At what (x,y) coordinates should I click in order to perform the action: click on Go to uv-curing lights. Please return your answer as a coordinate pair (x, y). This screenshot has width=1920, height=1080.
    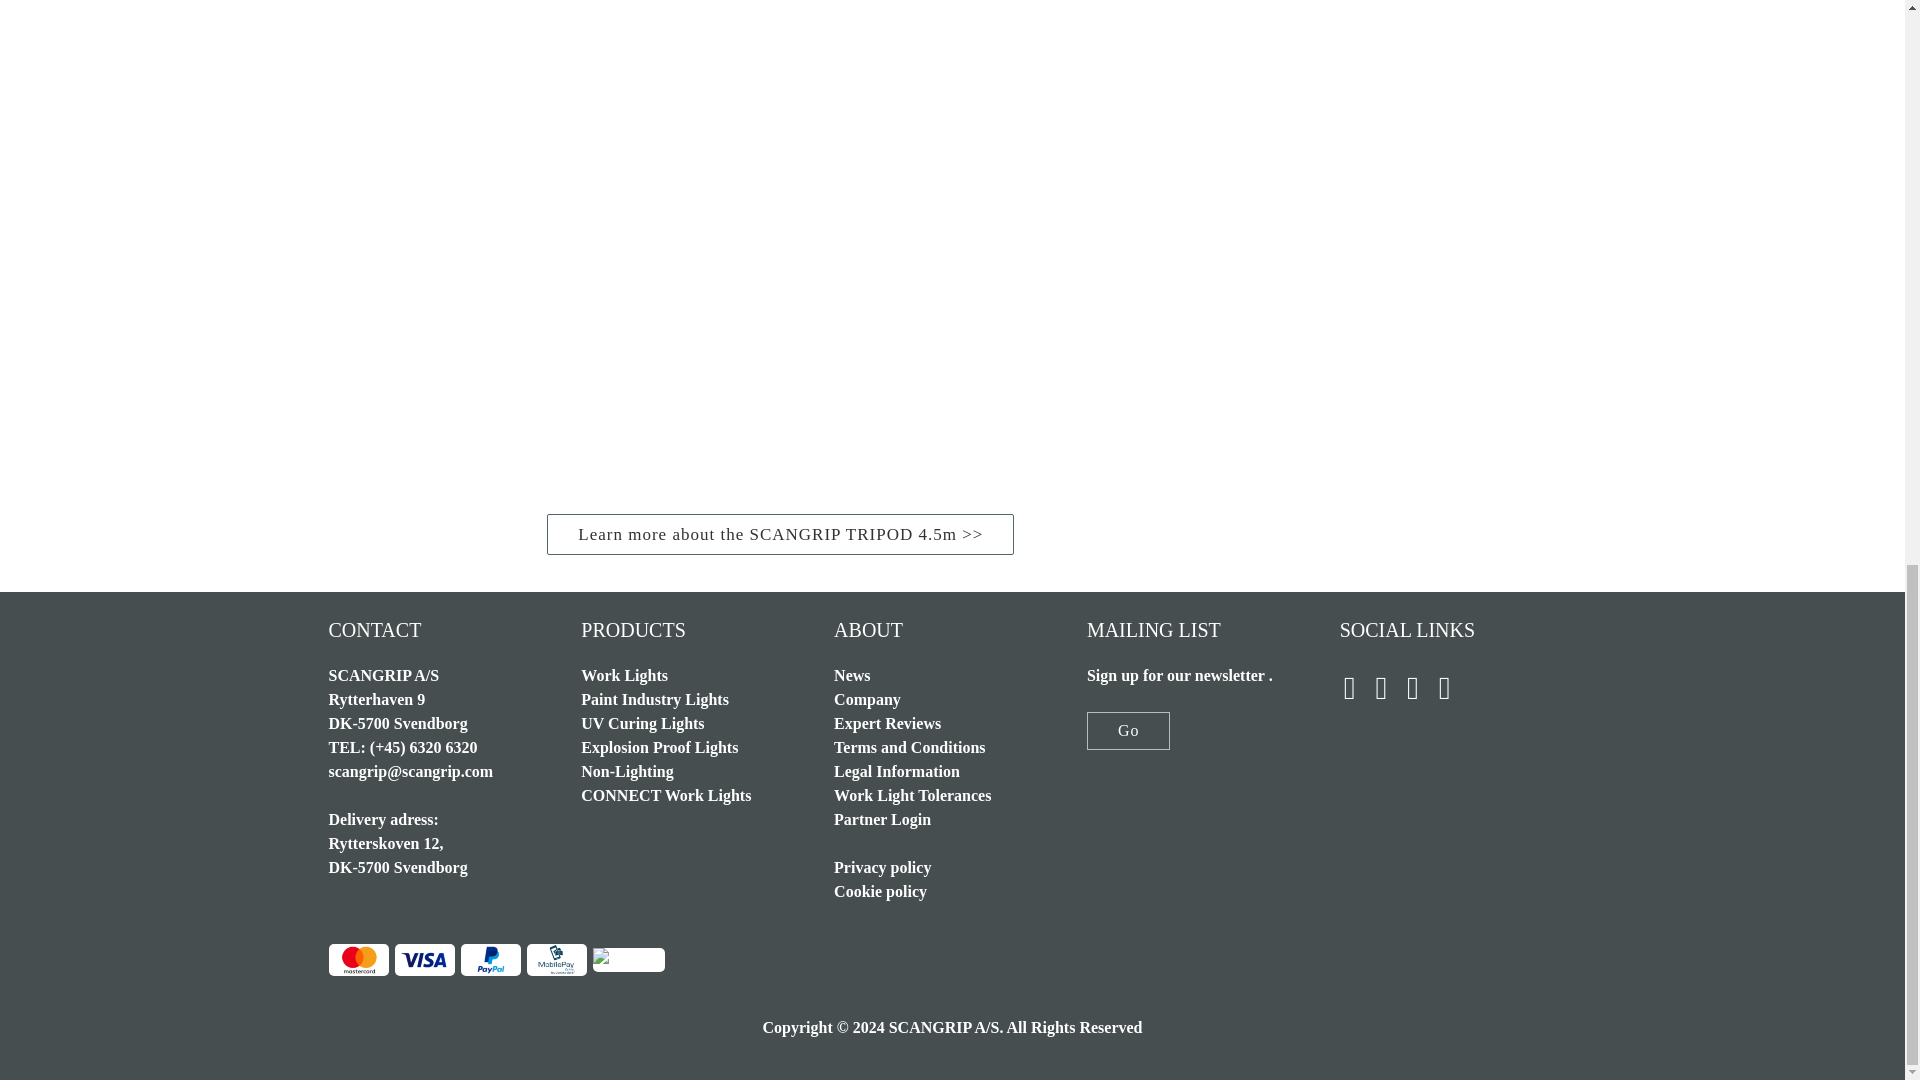
    Looking at the image, I should click on (642, 723).